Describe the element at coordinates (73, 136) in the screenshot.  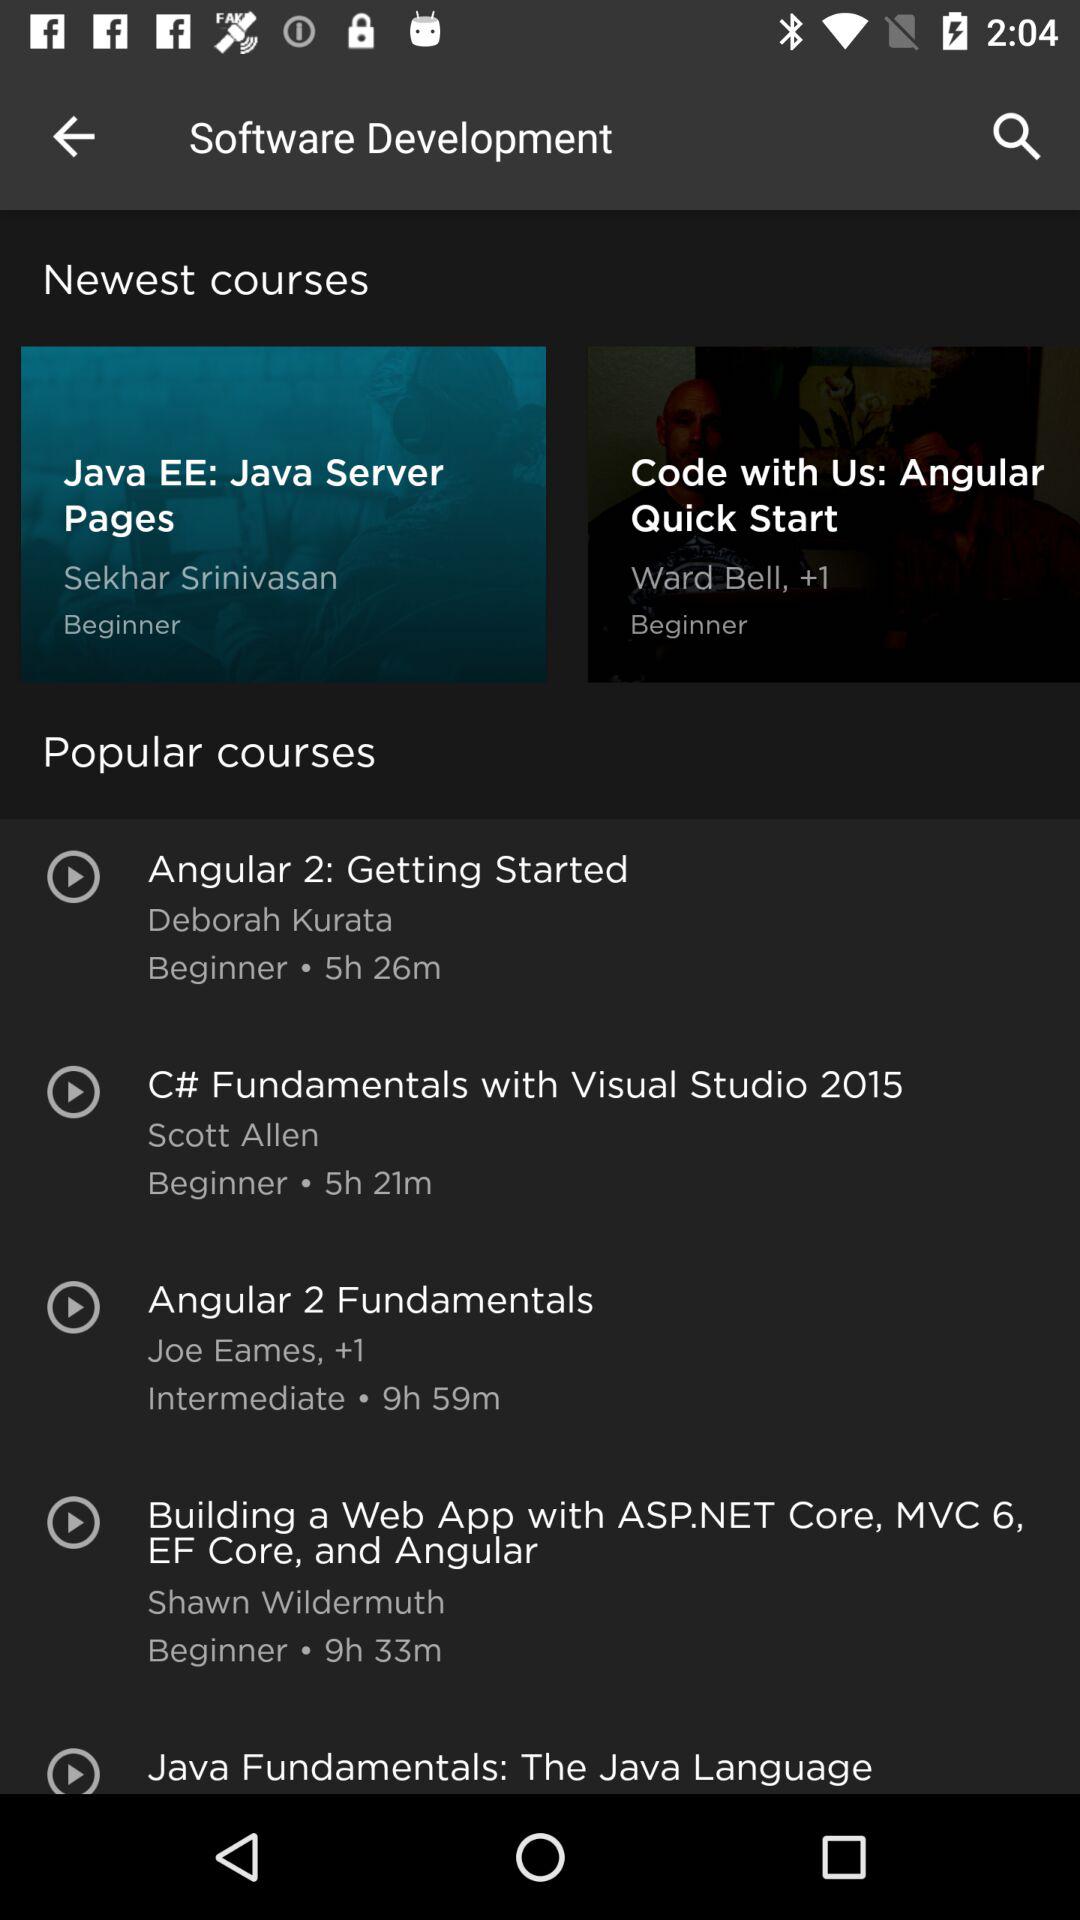
I see `turn off the item next to the software development` at that location.